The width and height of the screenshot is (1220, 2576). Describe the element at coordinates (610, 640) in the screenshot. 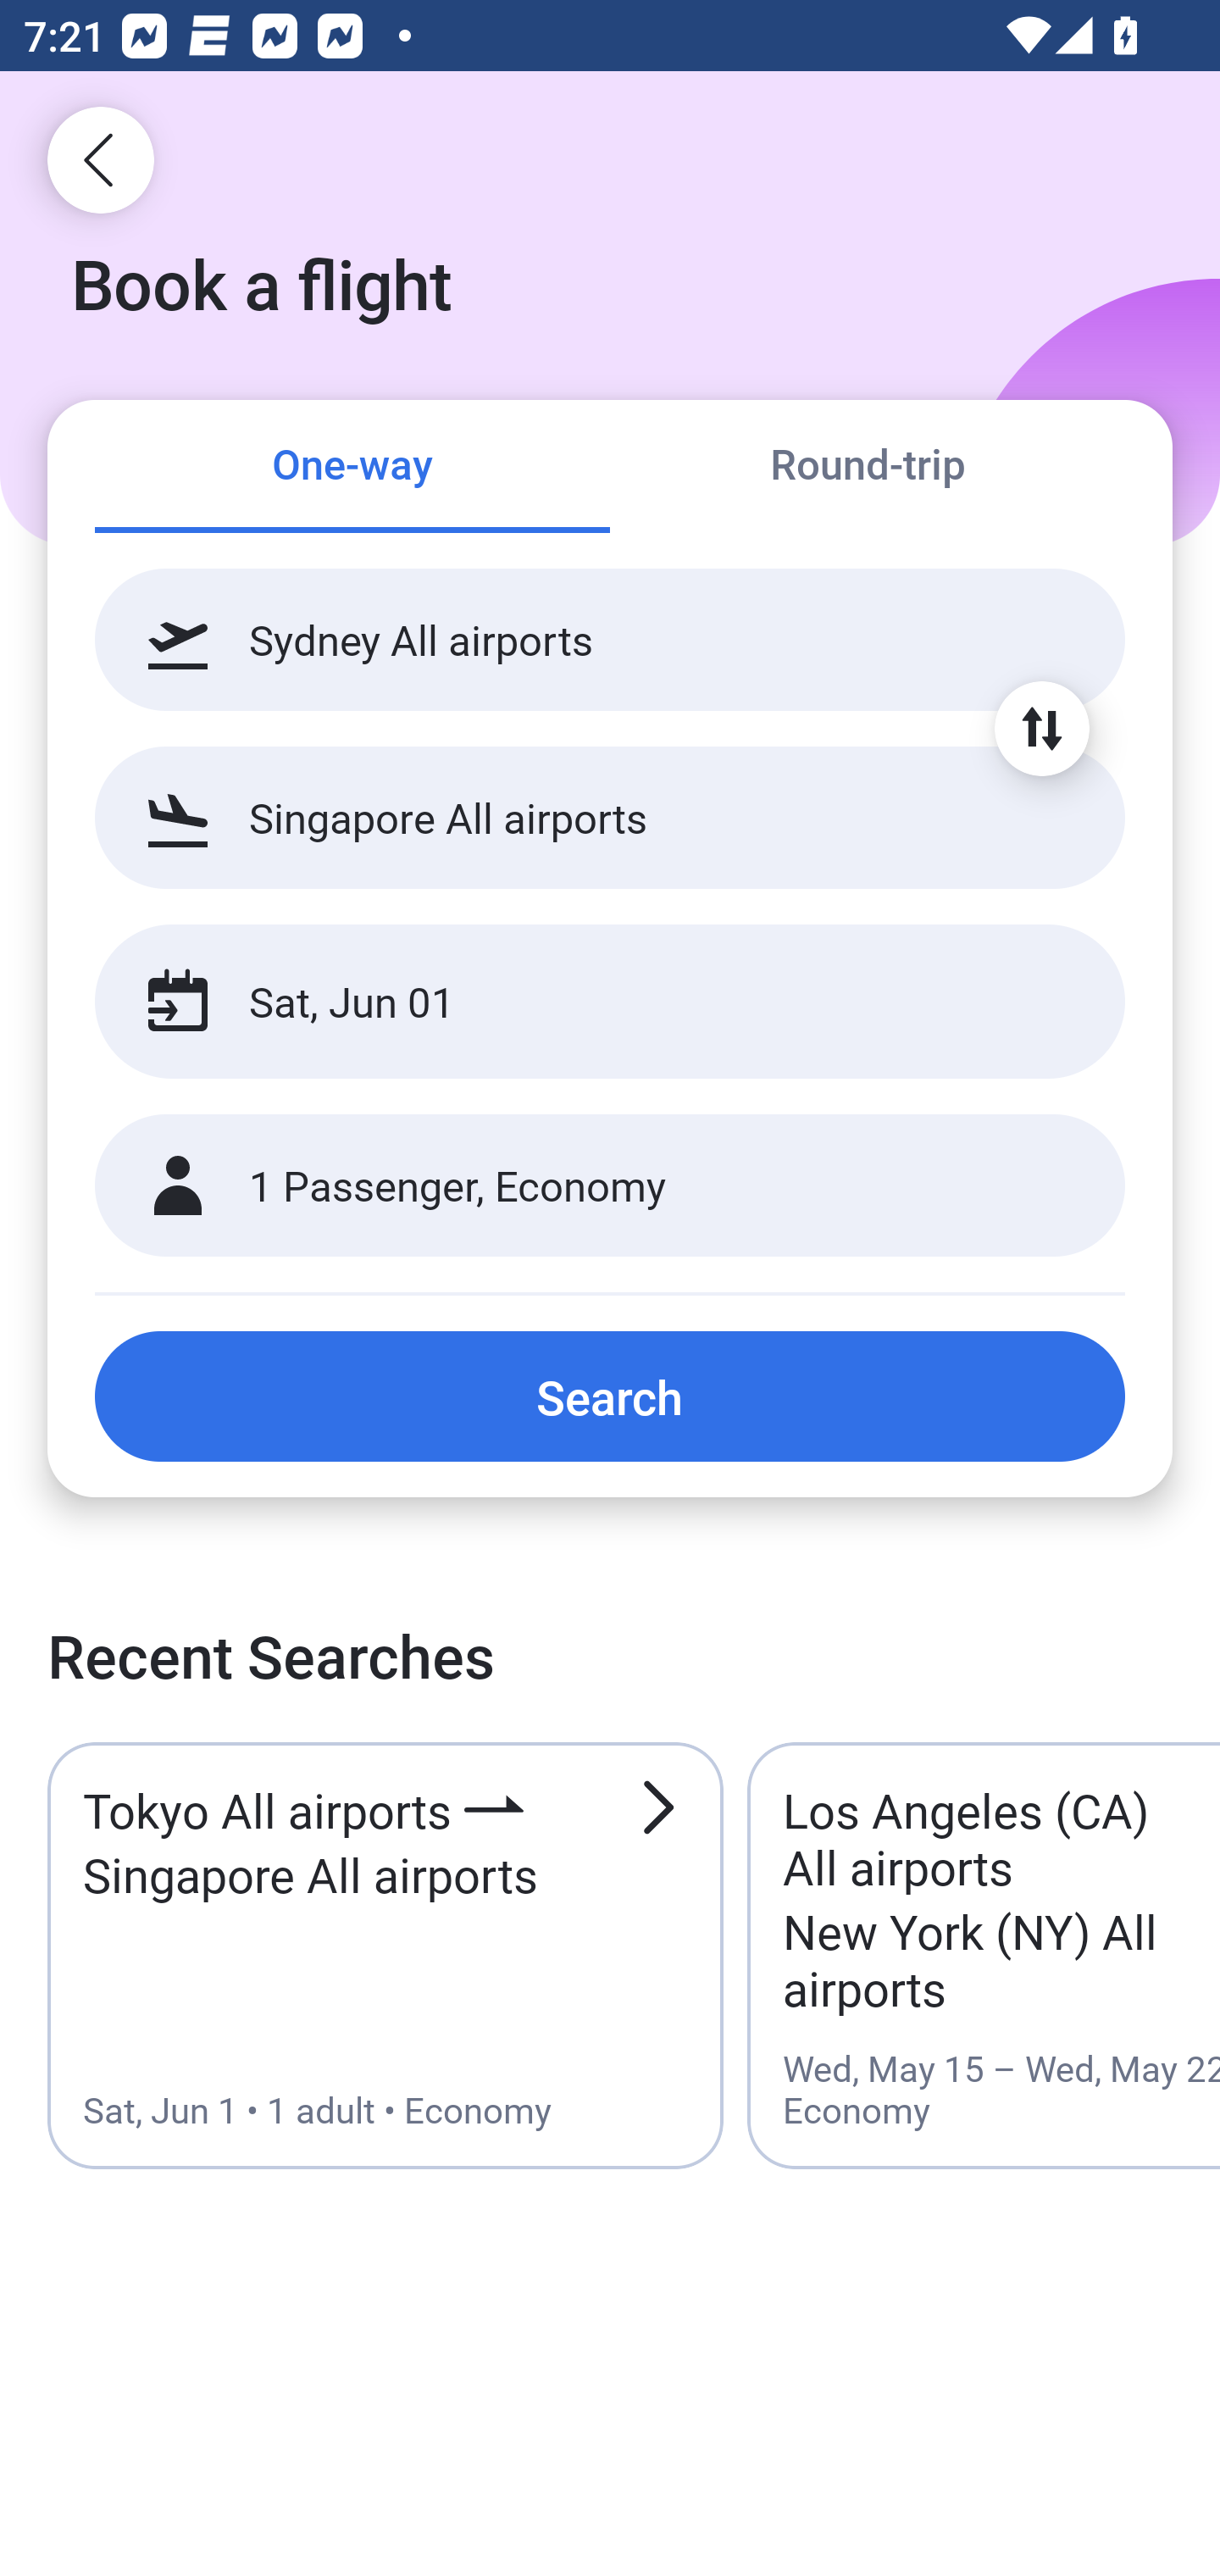

I see `Sydney All airports` at that location.